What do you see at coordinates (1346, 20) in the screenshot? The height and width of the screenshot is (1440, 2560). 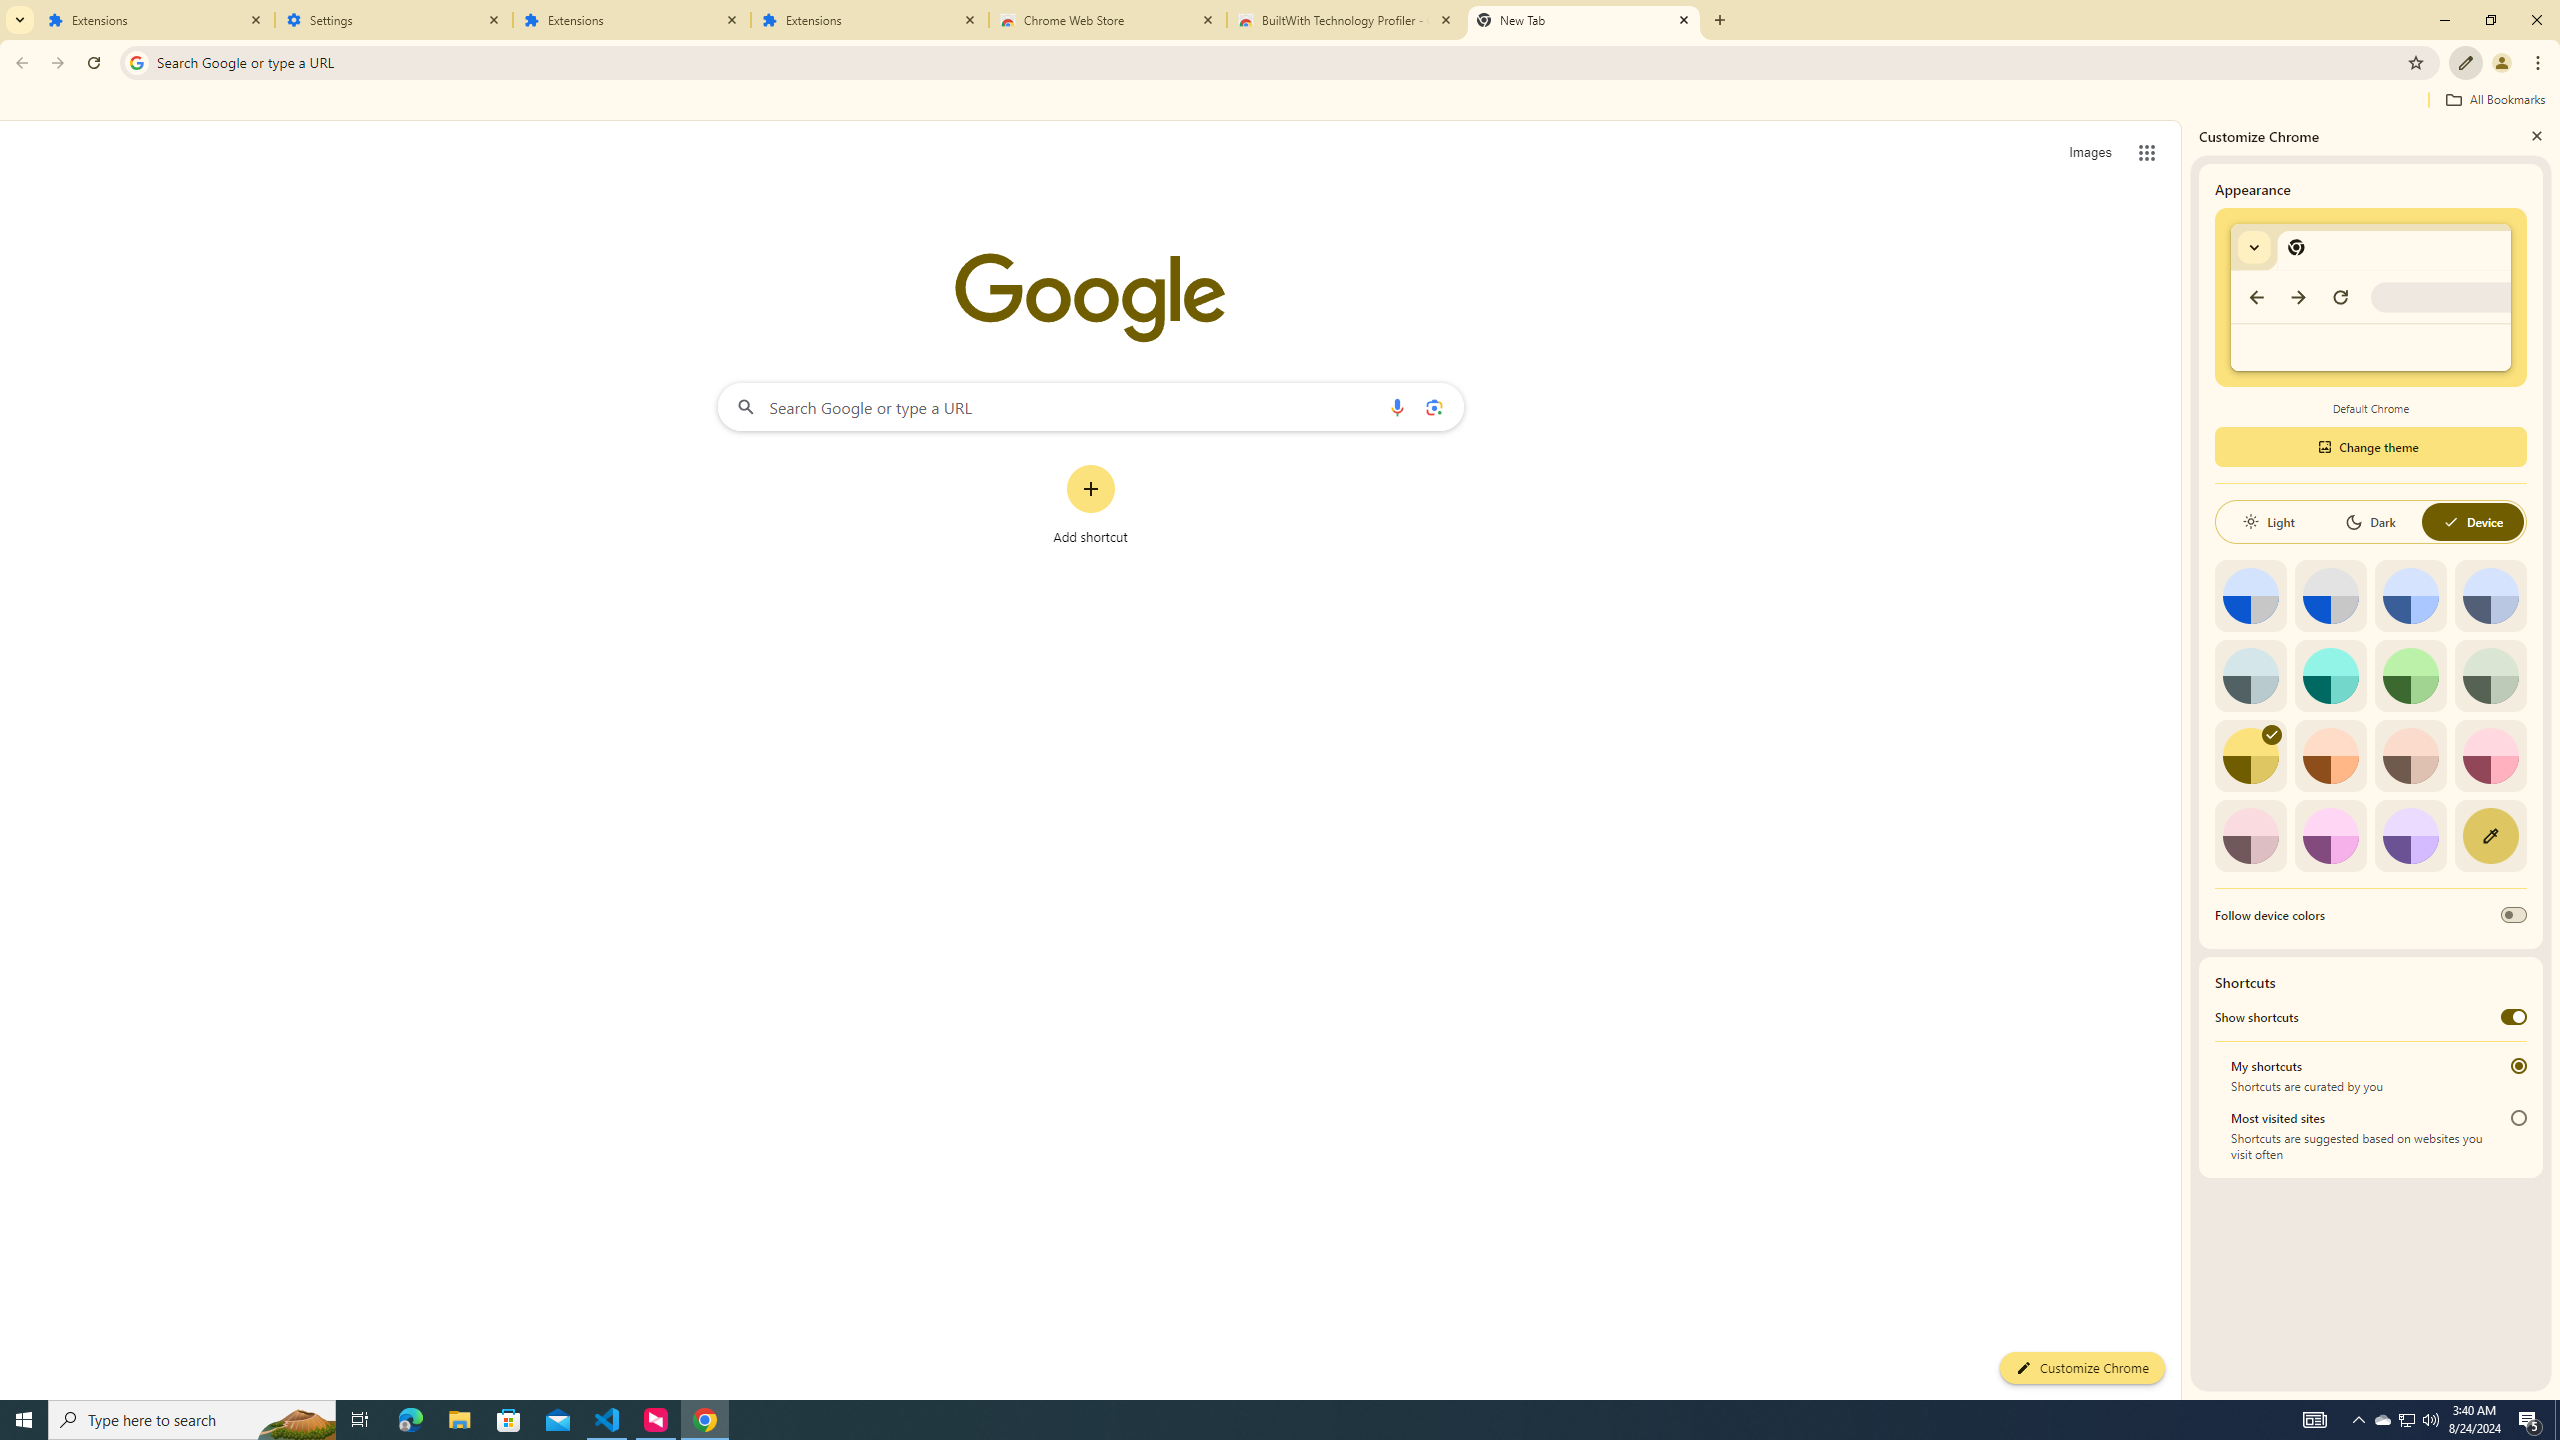 I see `BuiltWith Technology Profiler - Chrome Web Store` at bounding box center [1346, 20].